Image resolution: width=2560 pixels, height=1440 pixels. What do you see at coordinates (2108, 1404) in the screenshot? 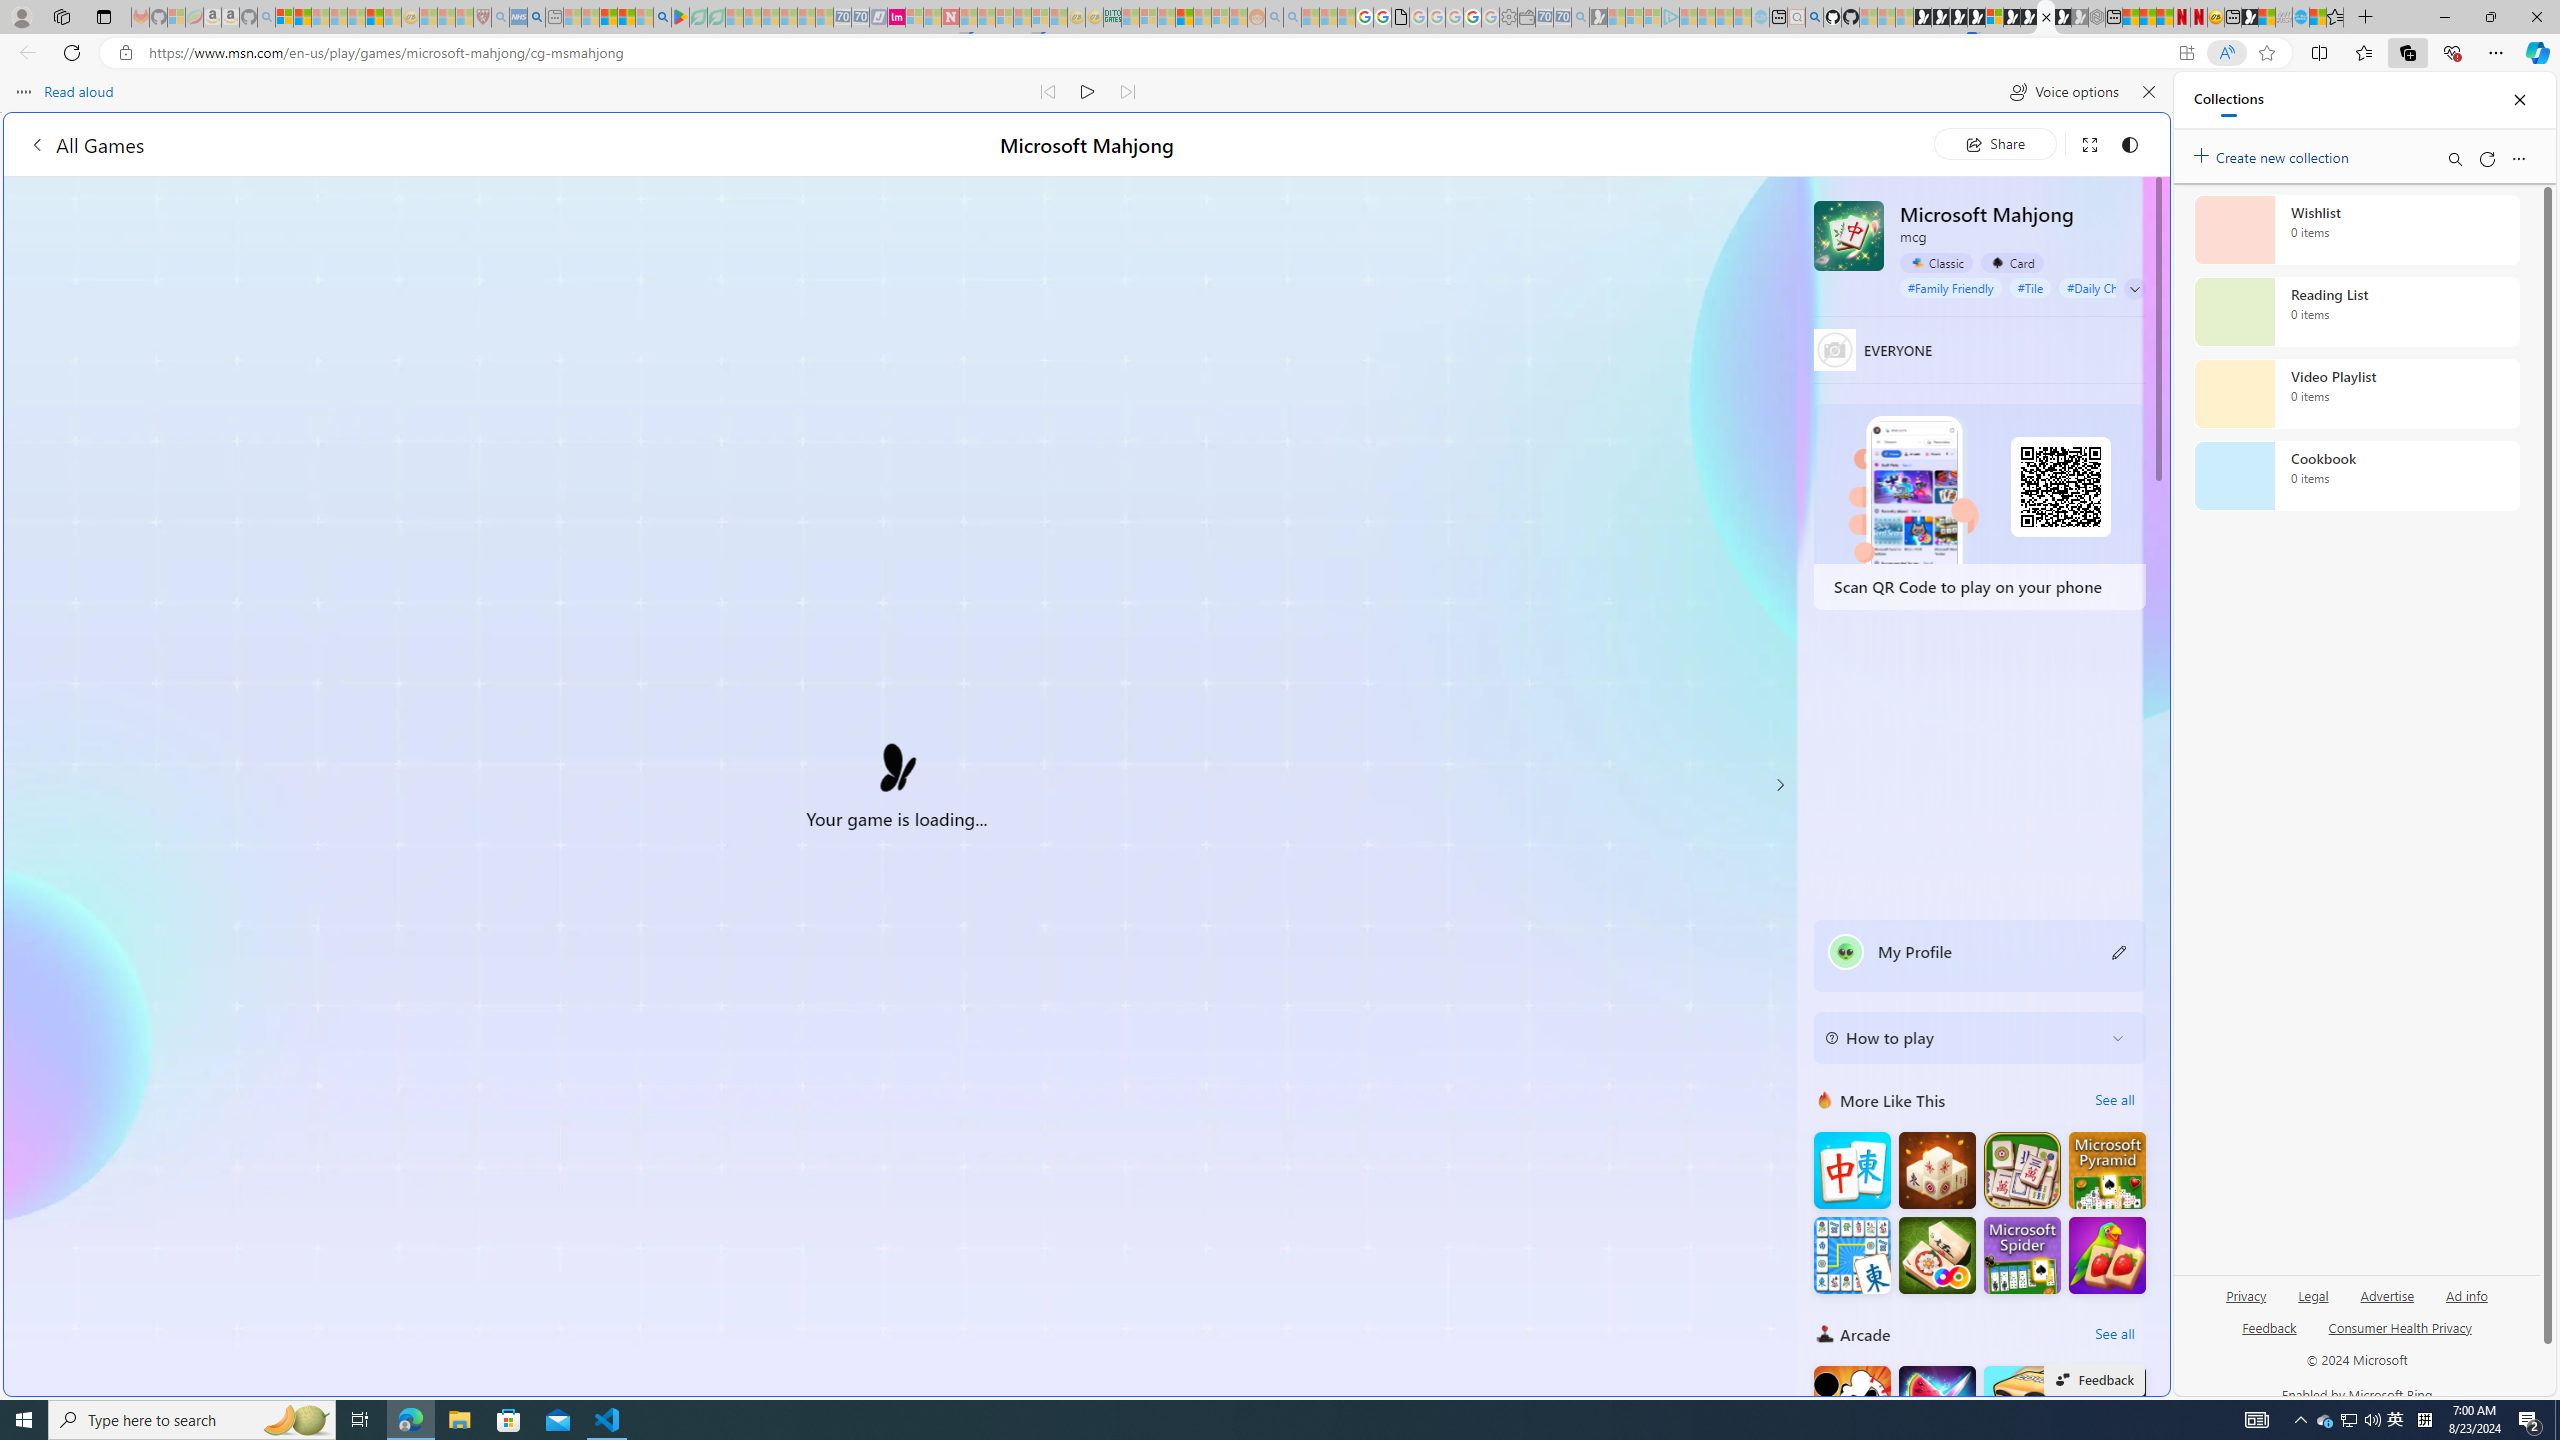
I see `Hunter Hitman` at bounding box center [2108, 1404].